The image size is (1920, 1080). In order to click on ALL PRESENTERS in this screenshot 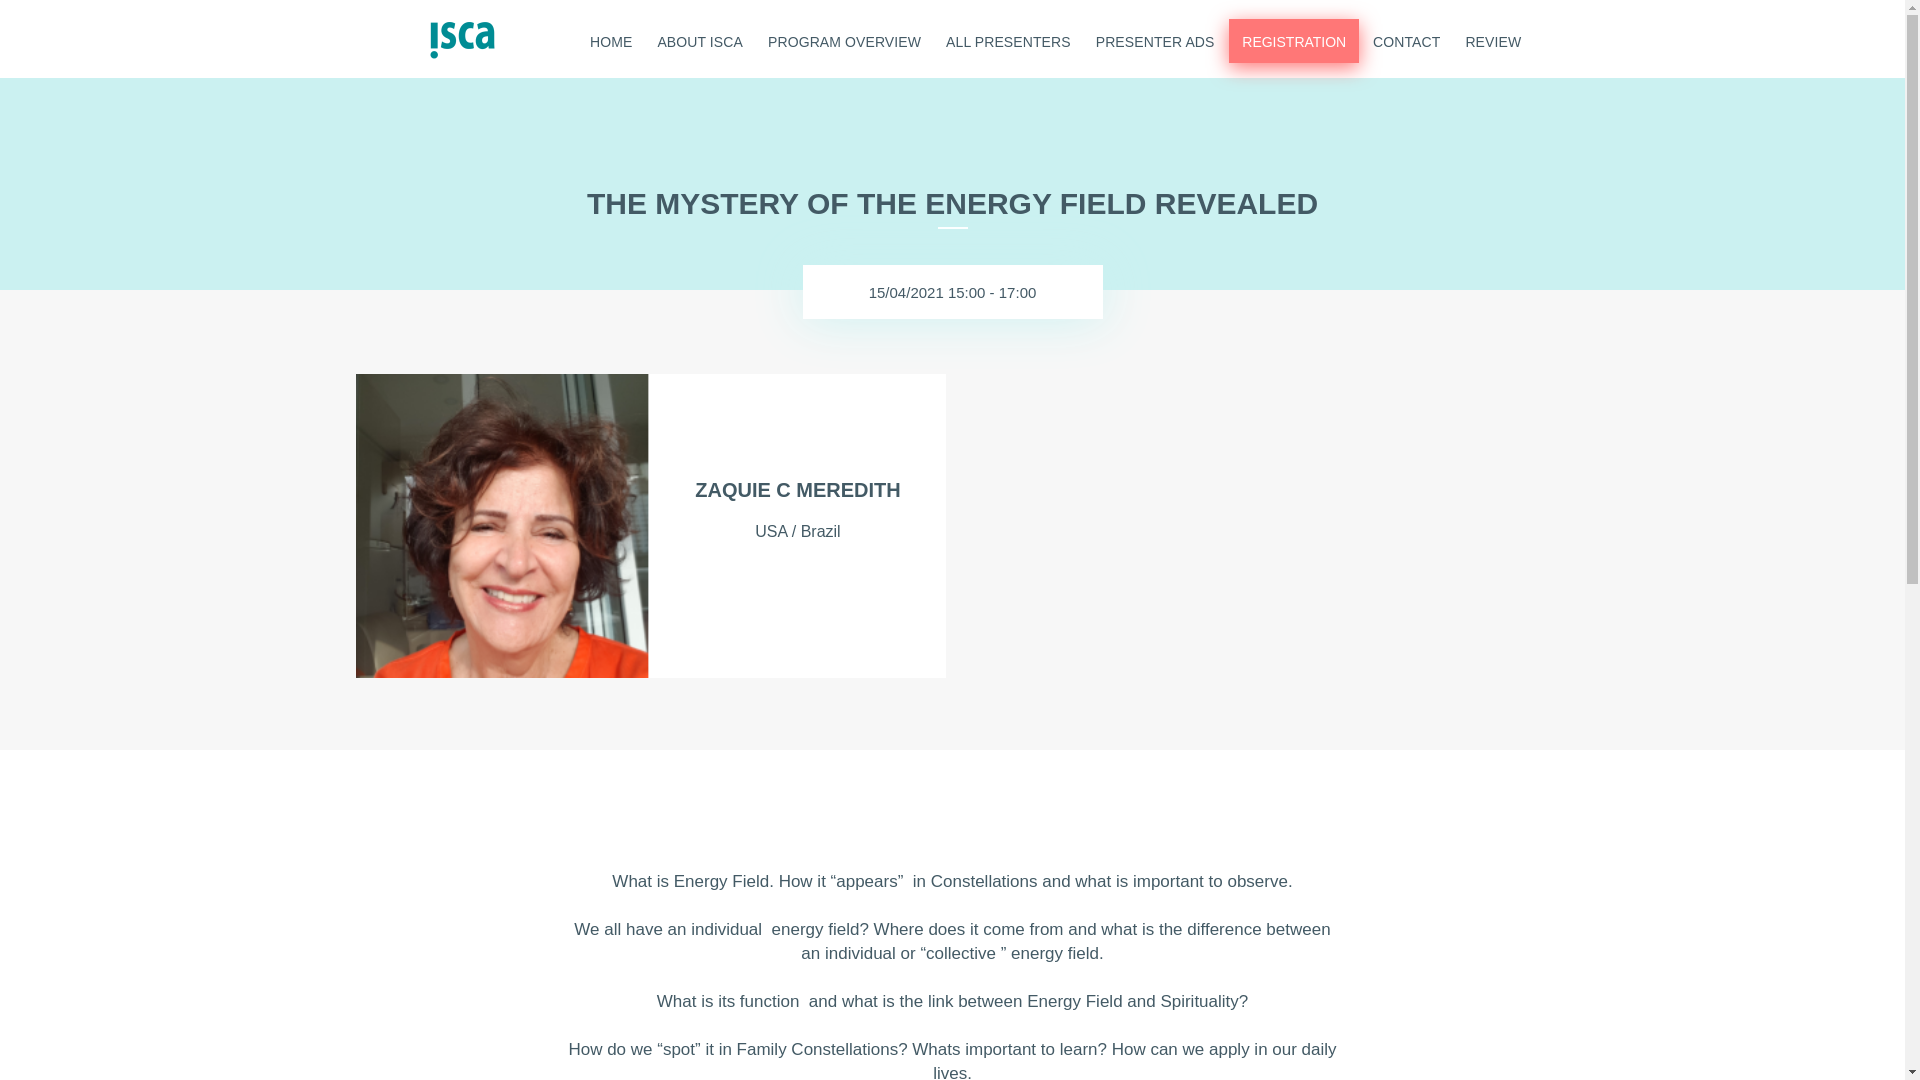, I will do `click(1008, 38)`.